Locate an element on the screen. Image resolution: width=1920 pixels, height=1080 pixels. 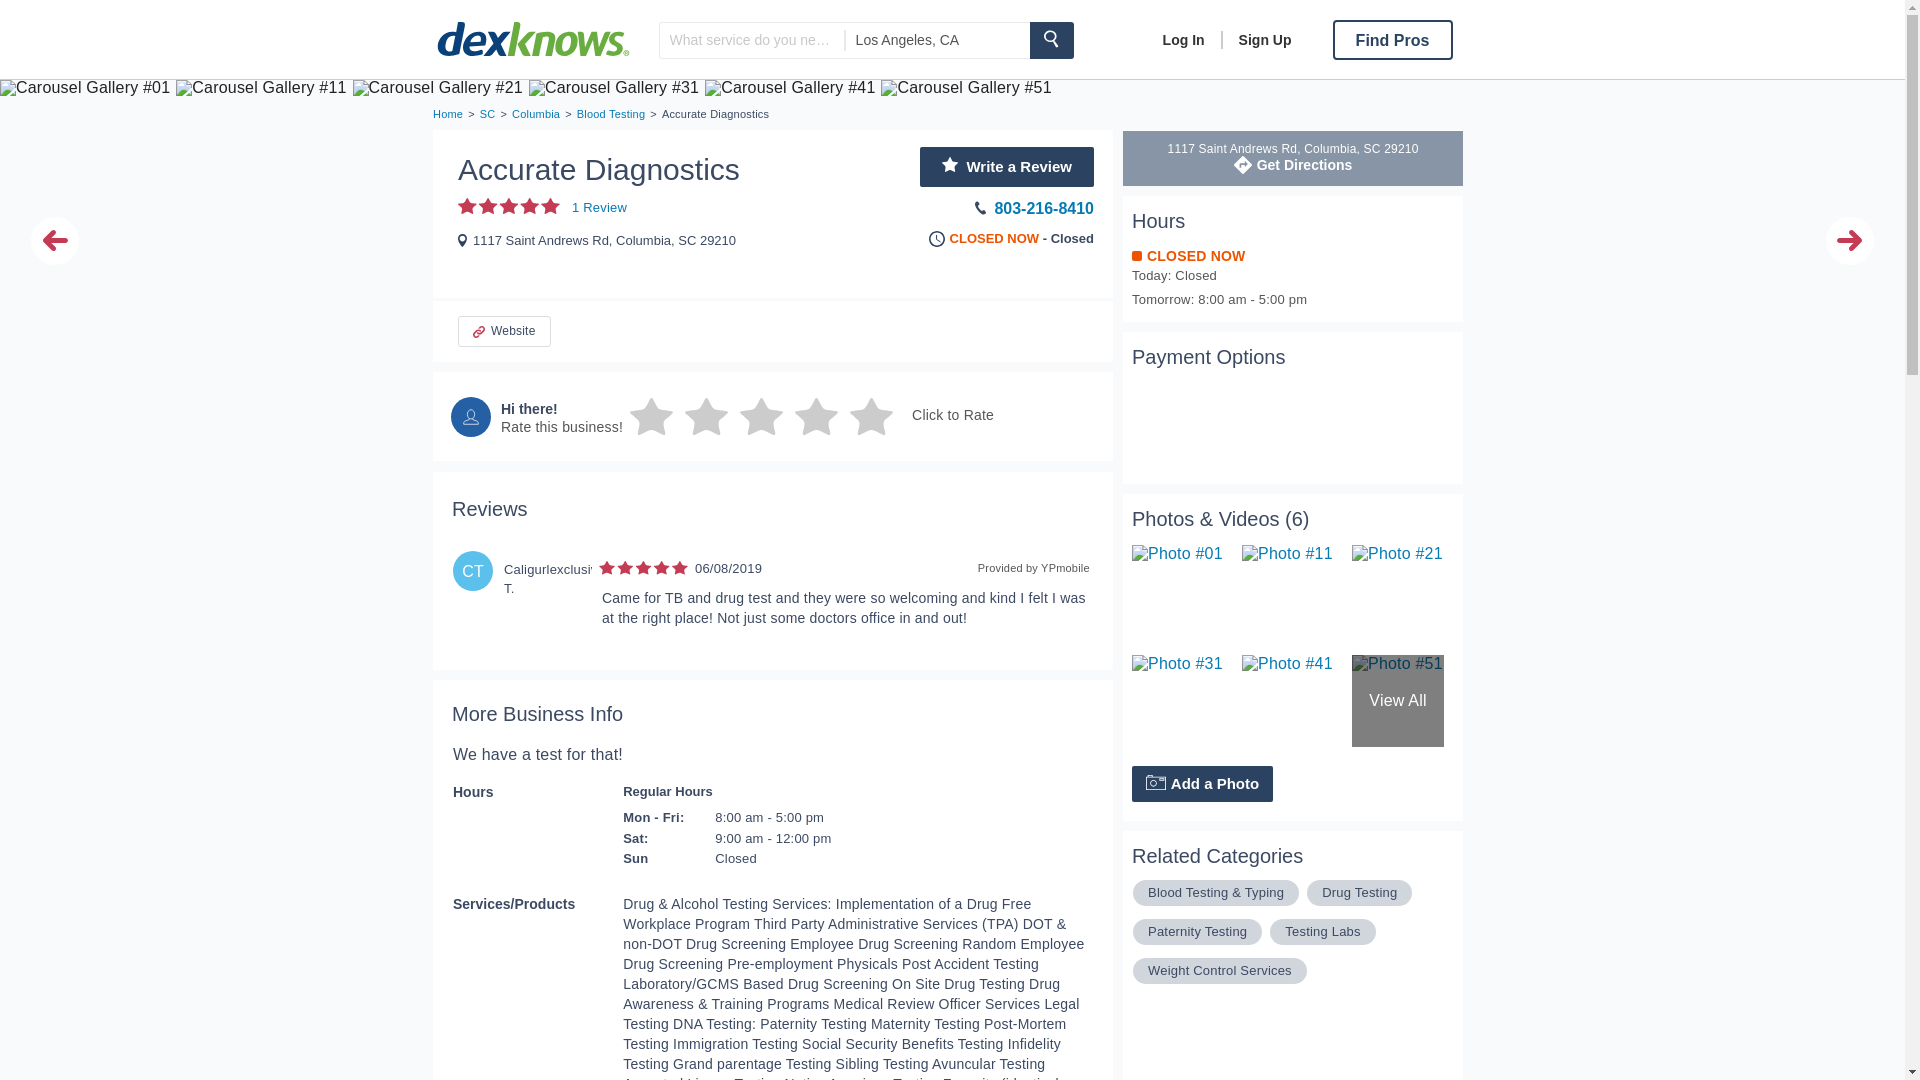
CASH is located at coordinates (1224, 400).